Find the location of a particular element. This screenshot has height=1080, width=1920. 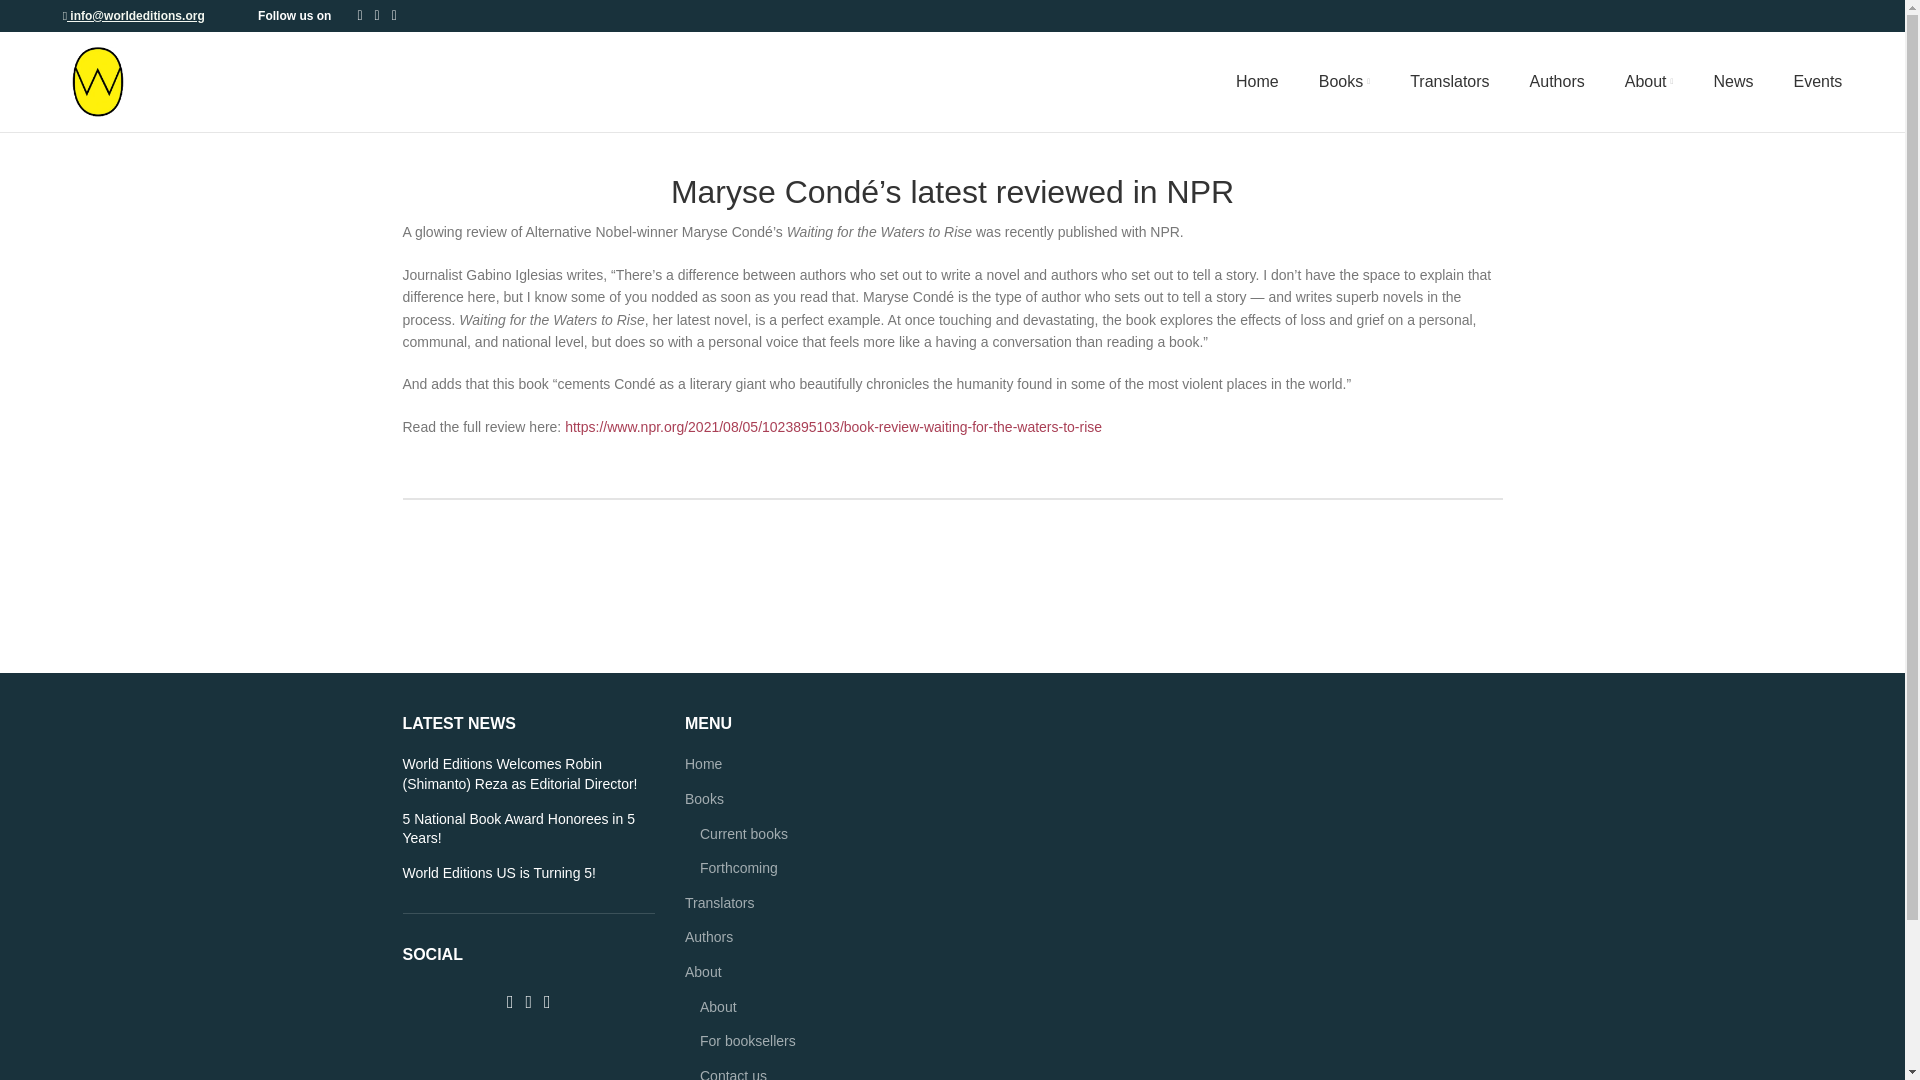

News is located at coordinates (1732, 81).